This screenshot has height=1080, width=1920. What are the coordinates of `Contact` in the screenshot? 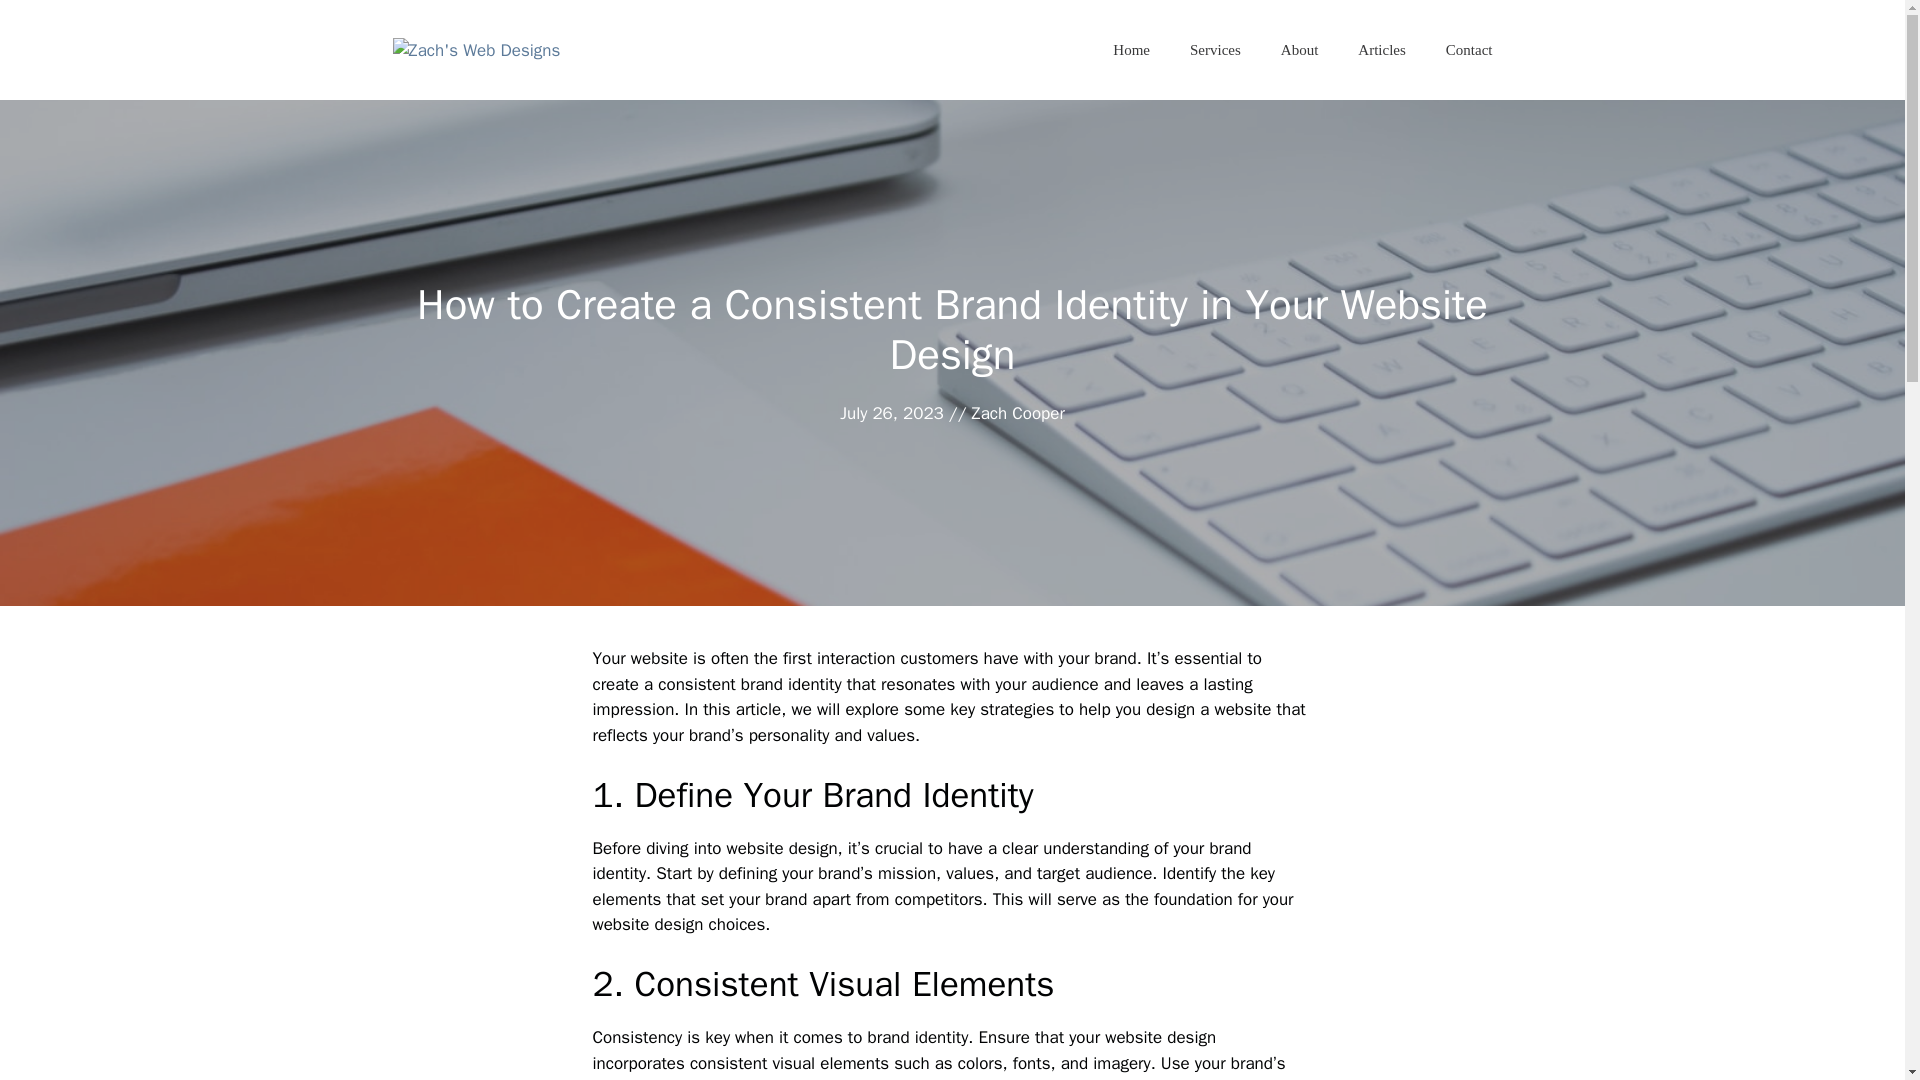 It's located at (1469, 50).